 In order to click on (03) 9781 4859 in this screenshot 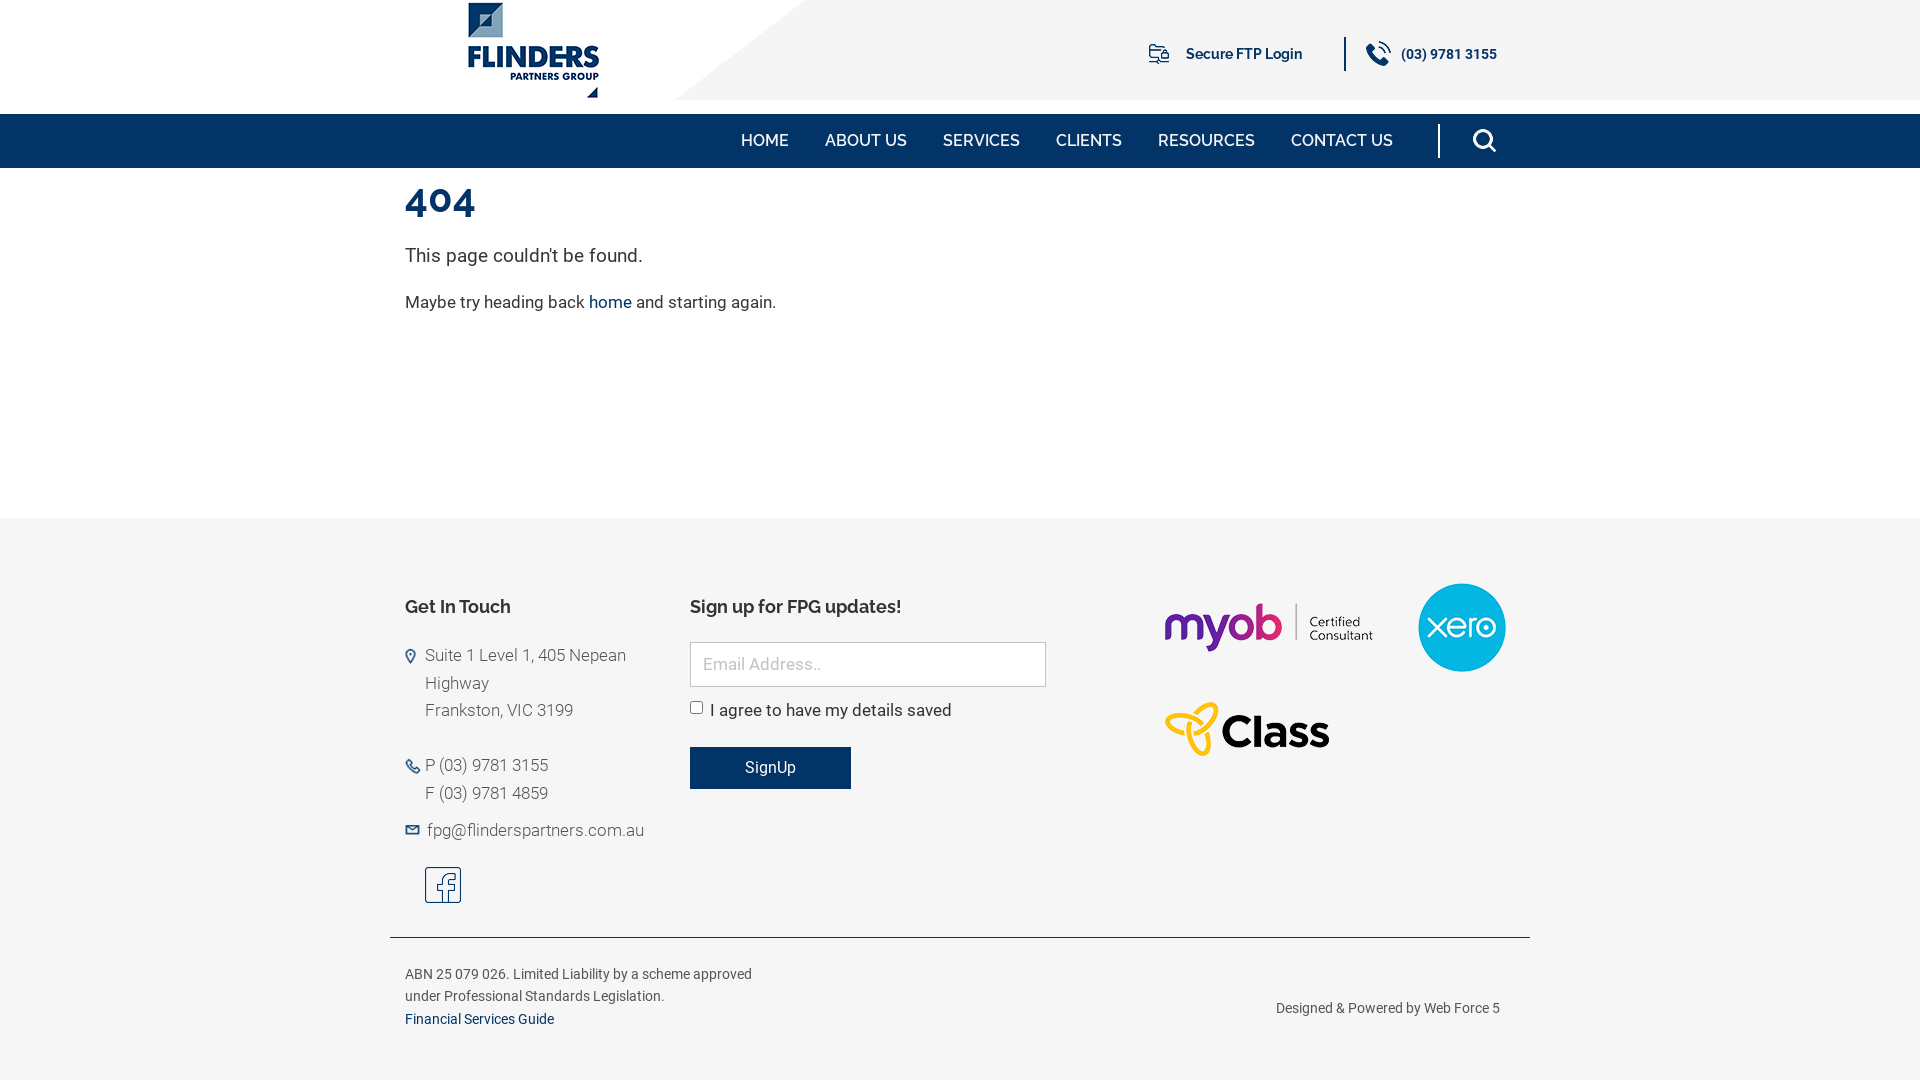, I will do `click(494, 793)`.